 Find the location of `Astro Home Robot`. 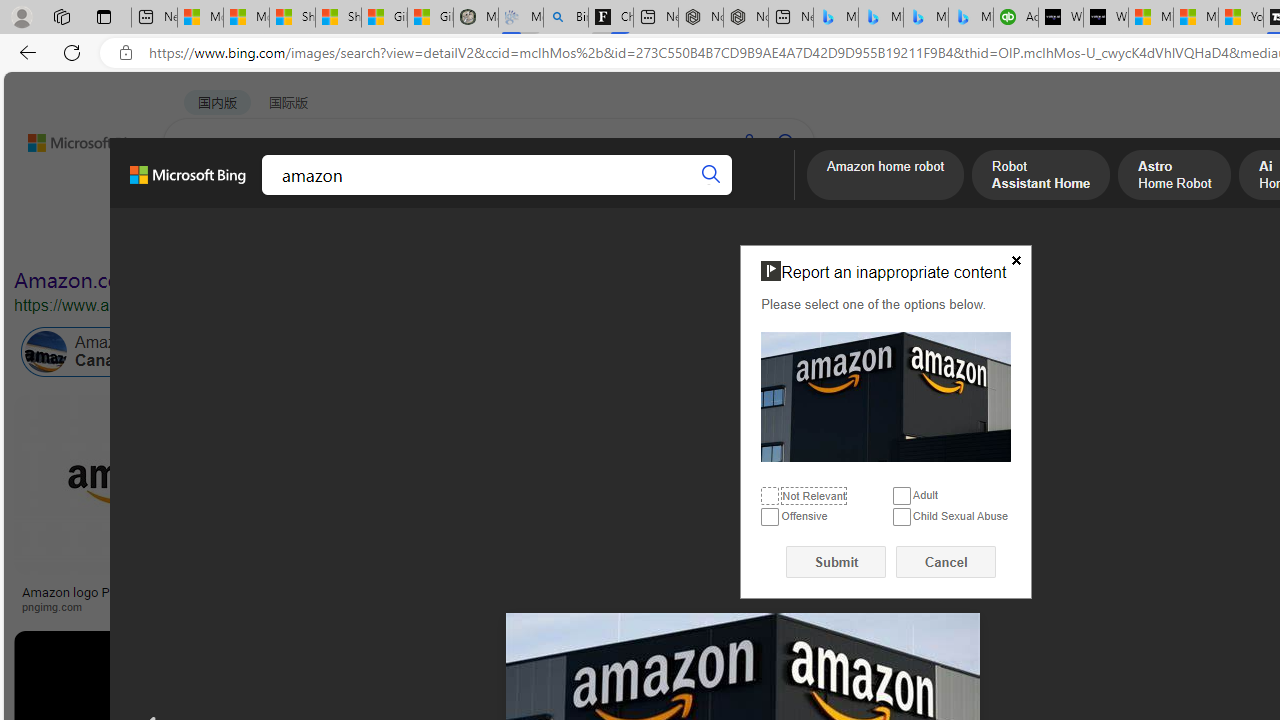

Astro Home Robot is located at coordinates (1174, 177).